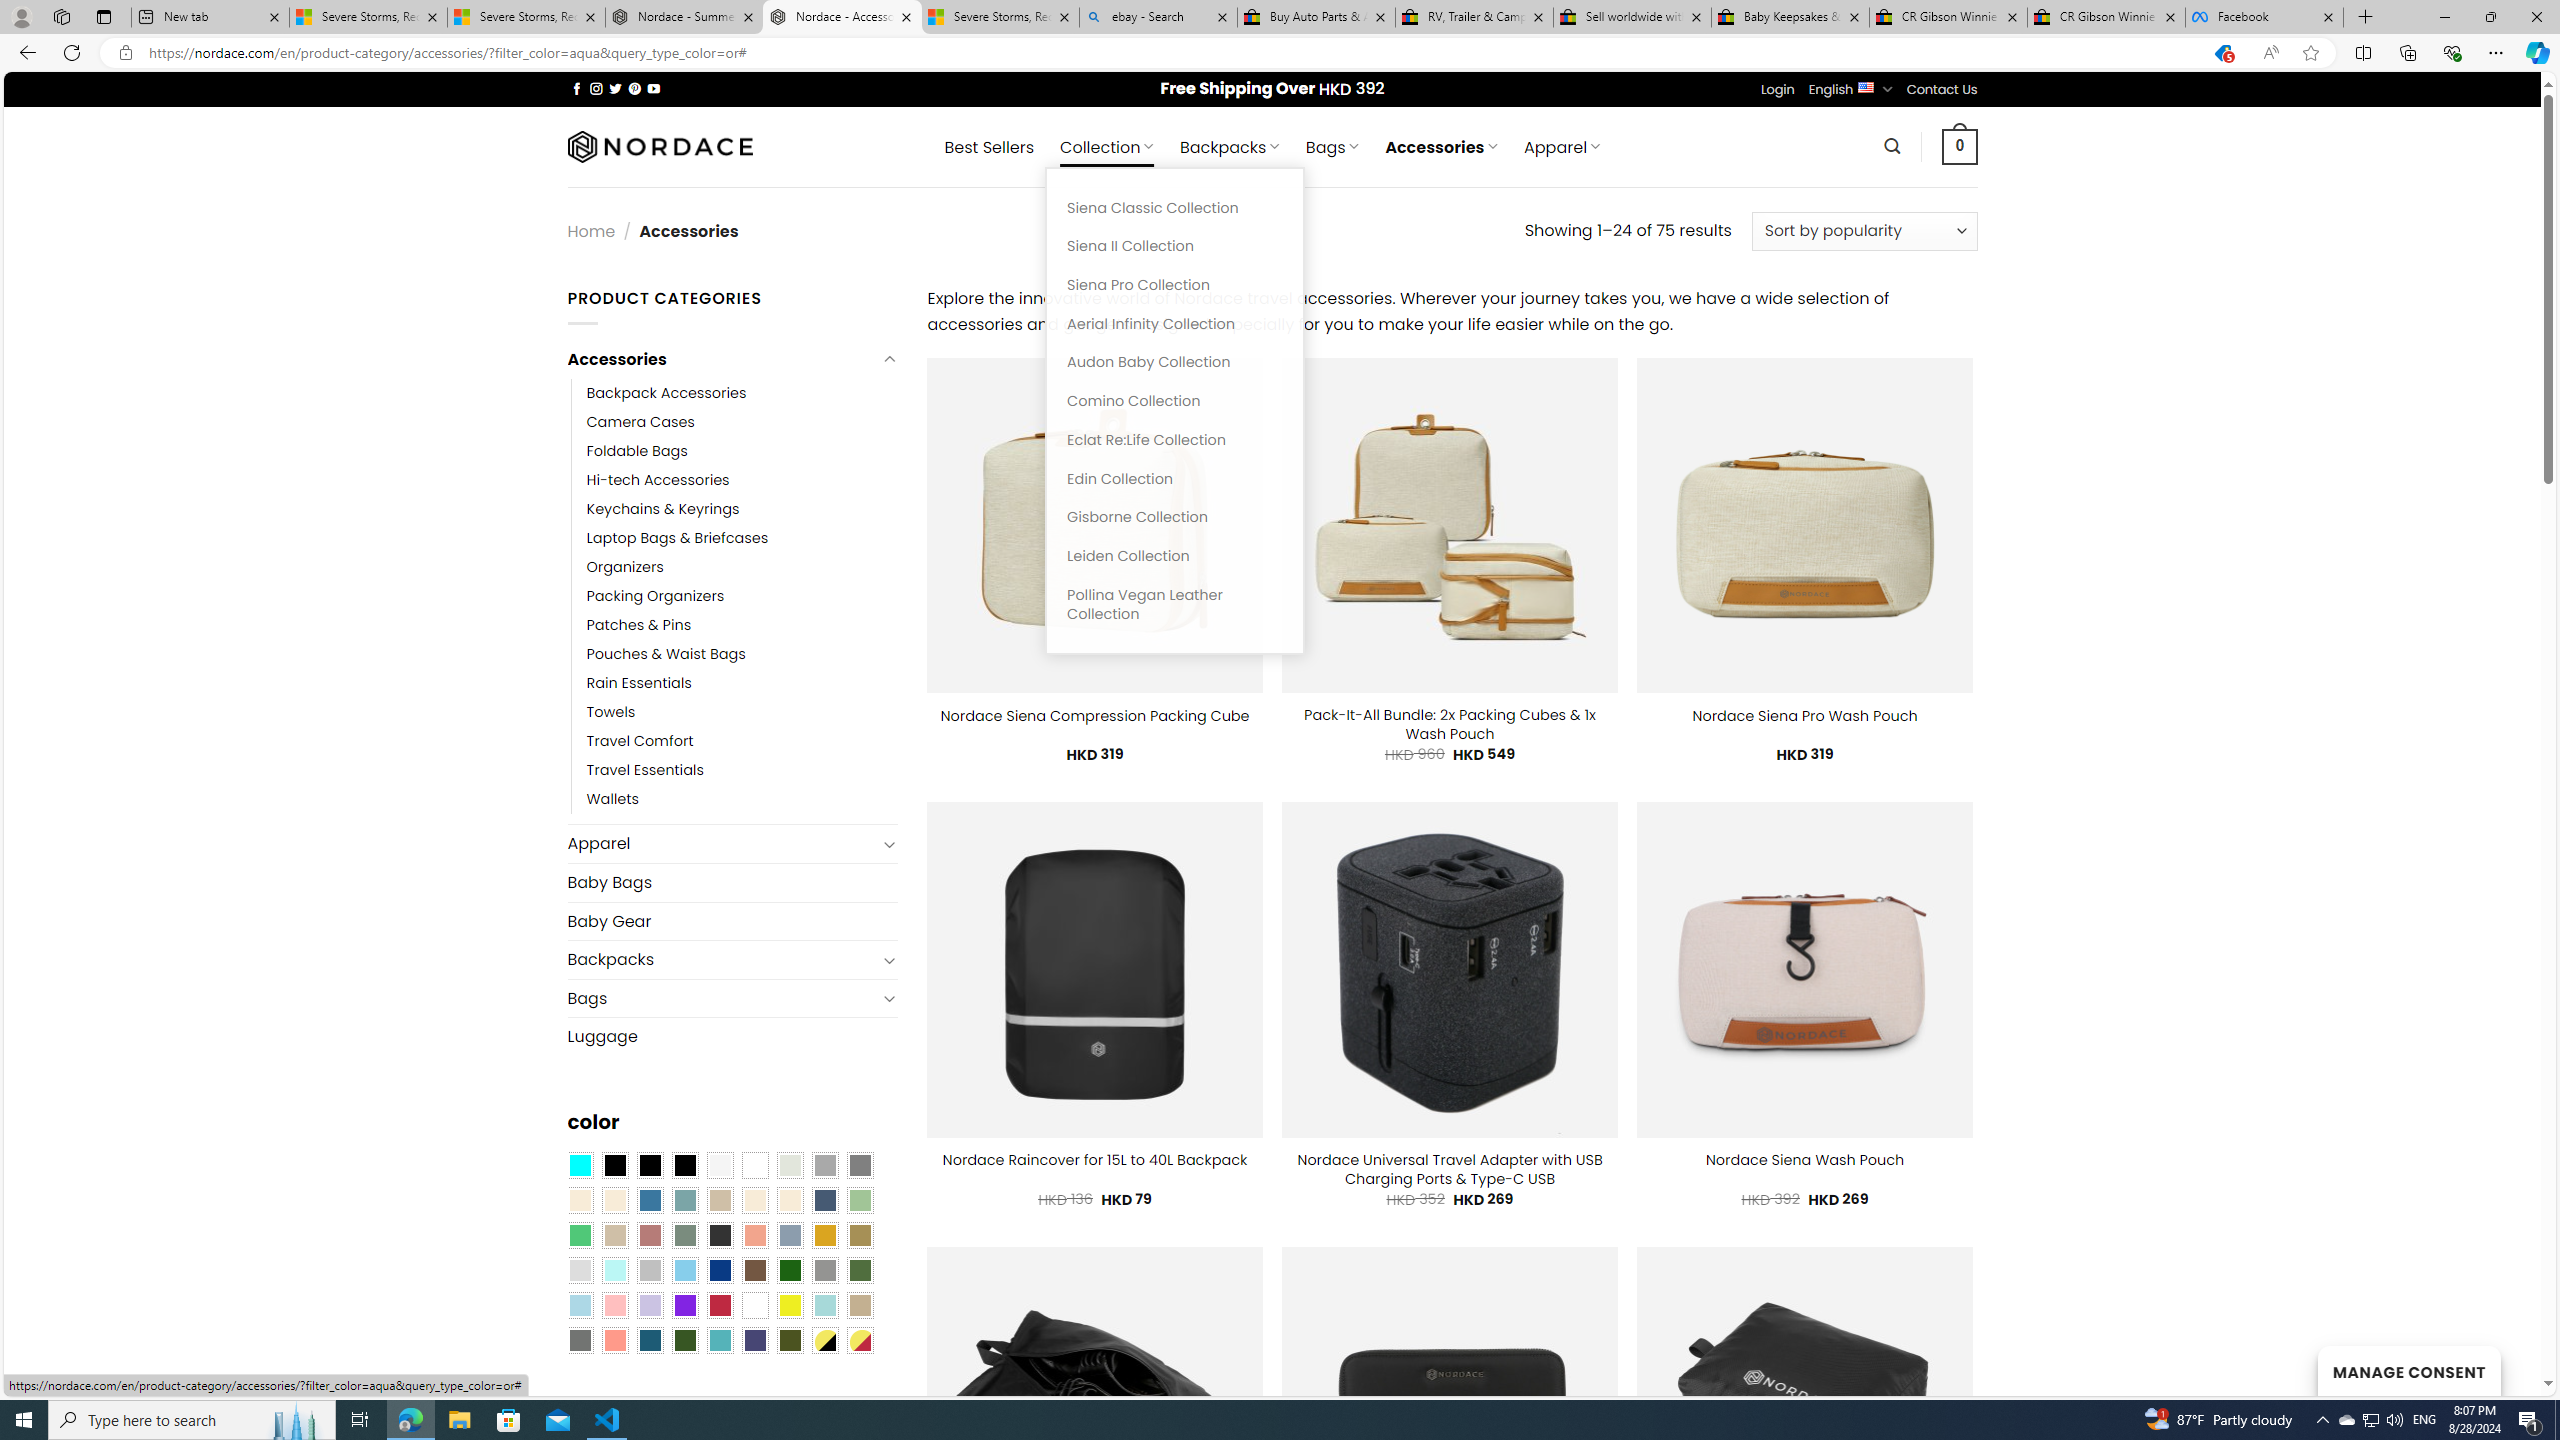  Describe the element at coordinates (640, 742) in the screenshot. I see `Travel Comfort` at that location.